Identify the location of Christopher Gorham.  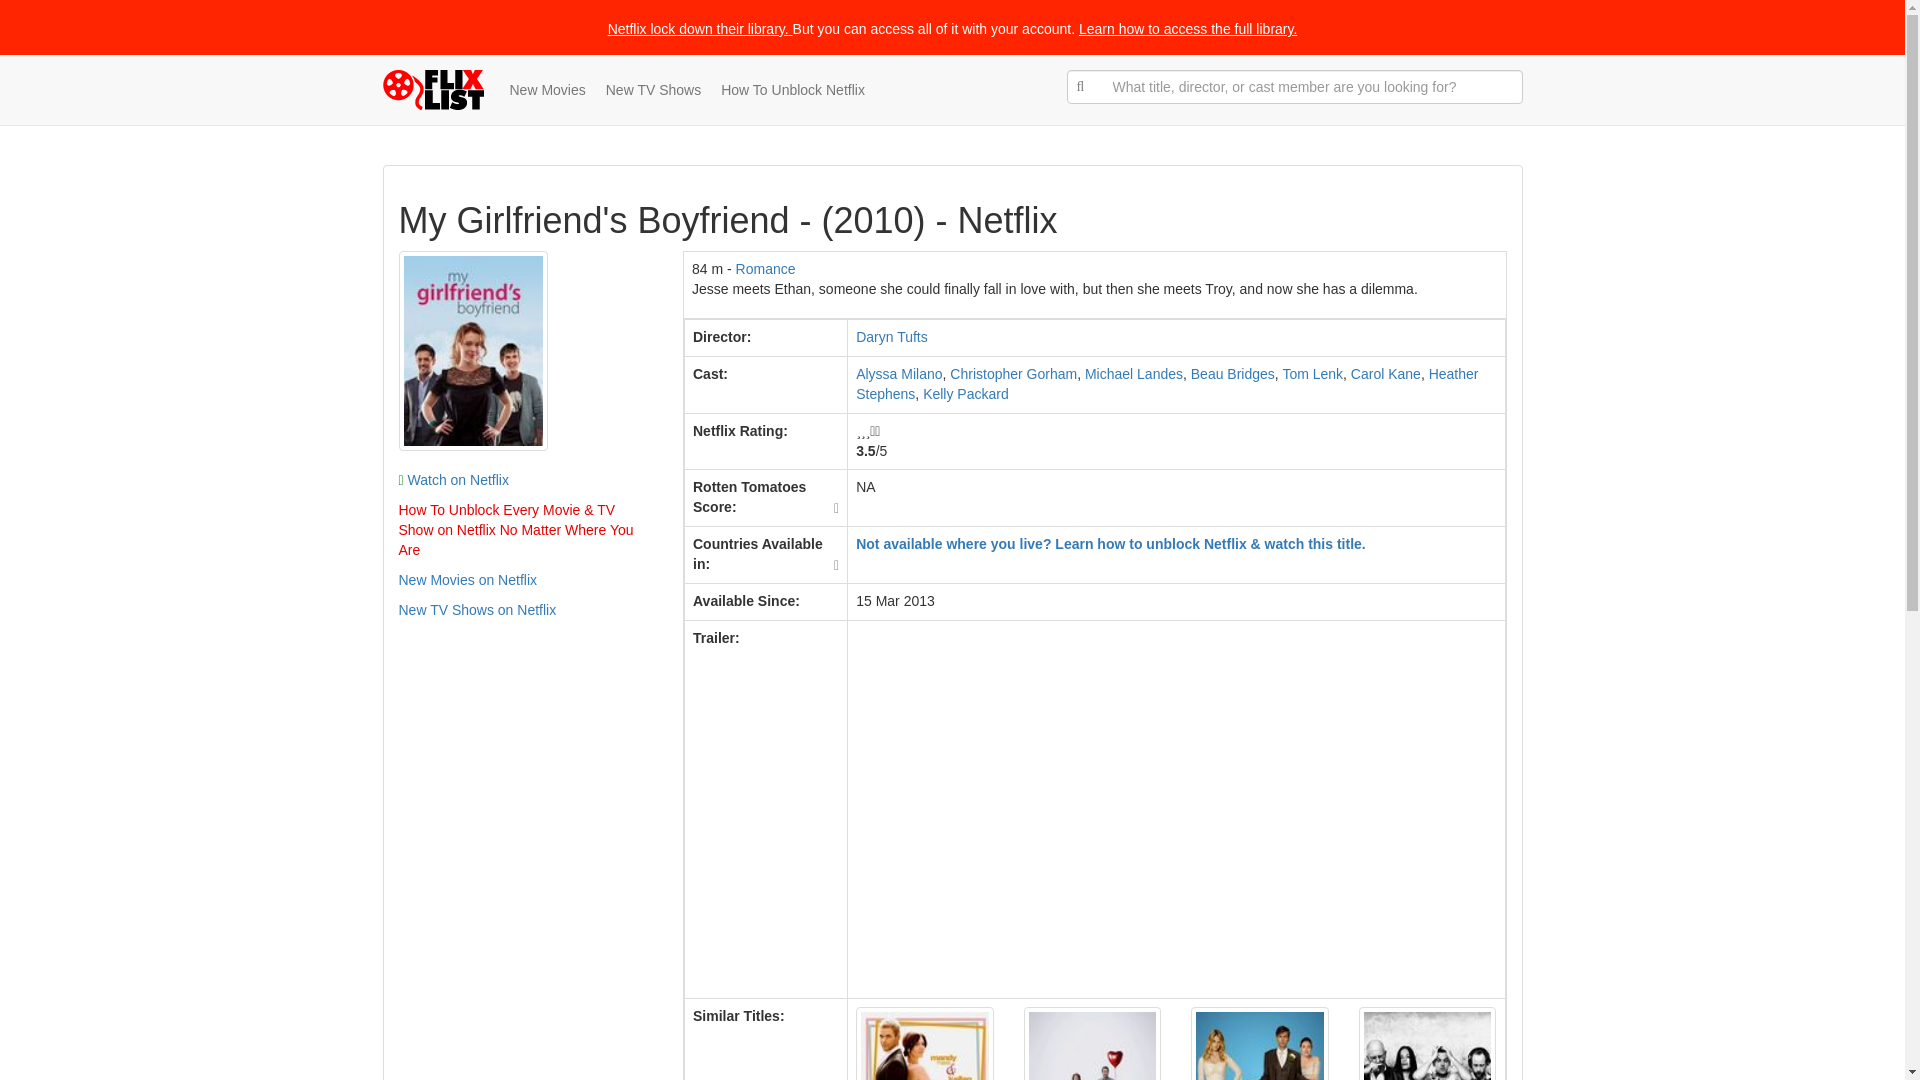
(1014, 374).